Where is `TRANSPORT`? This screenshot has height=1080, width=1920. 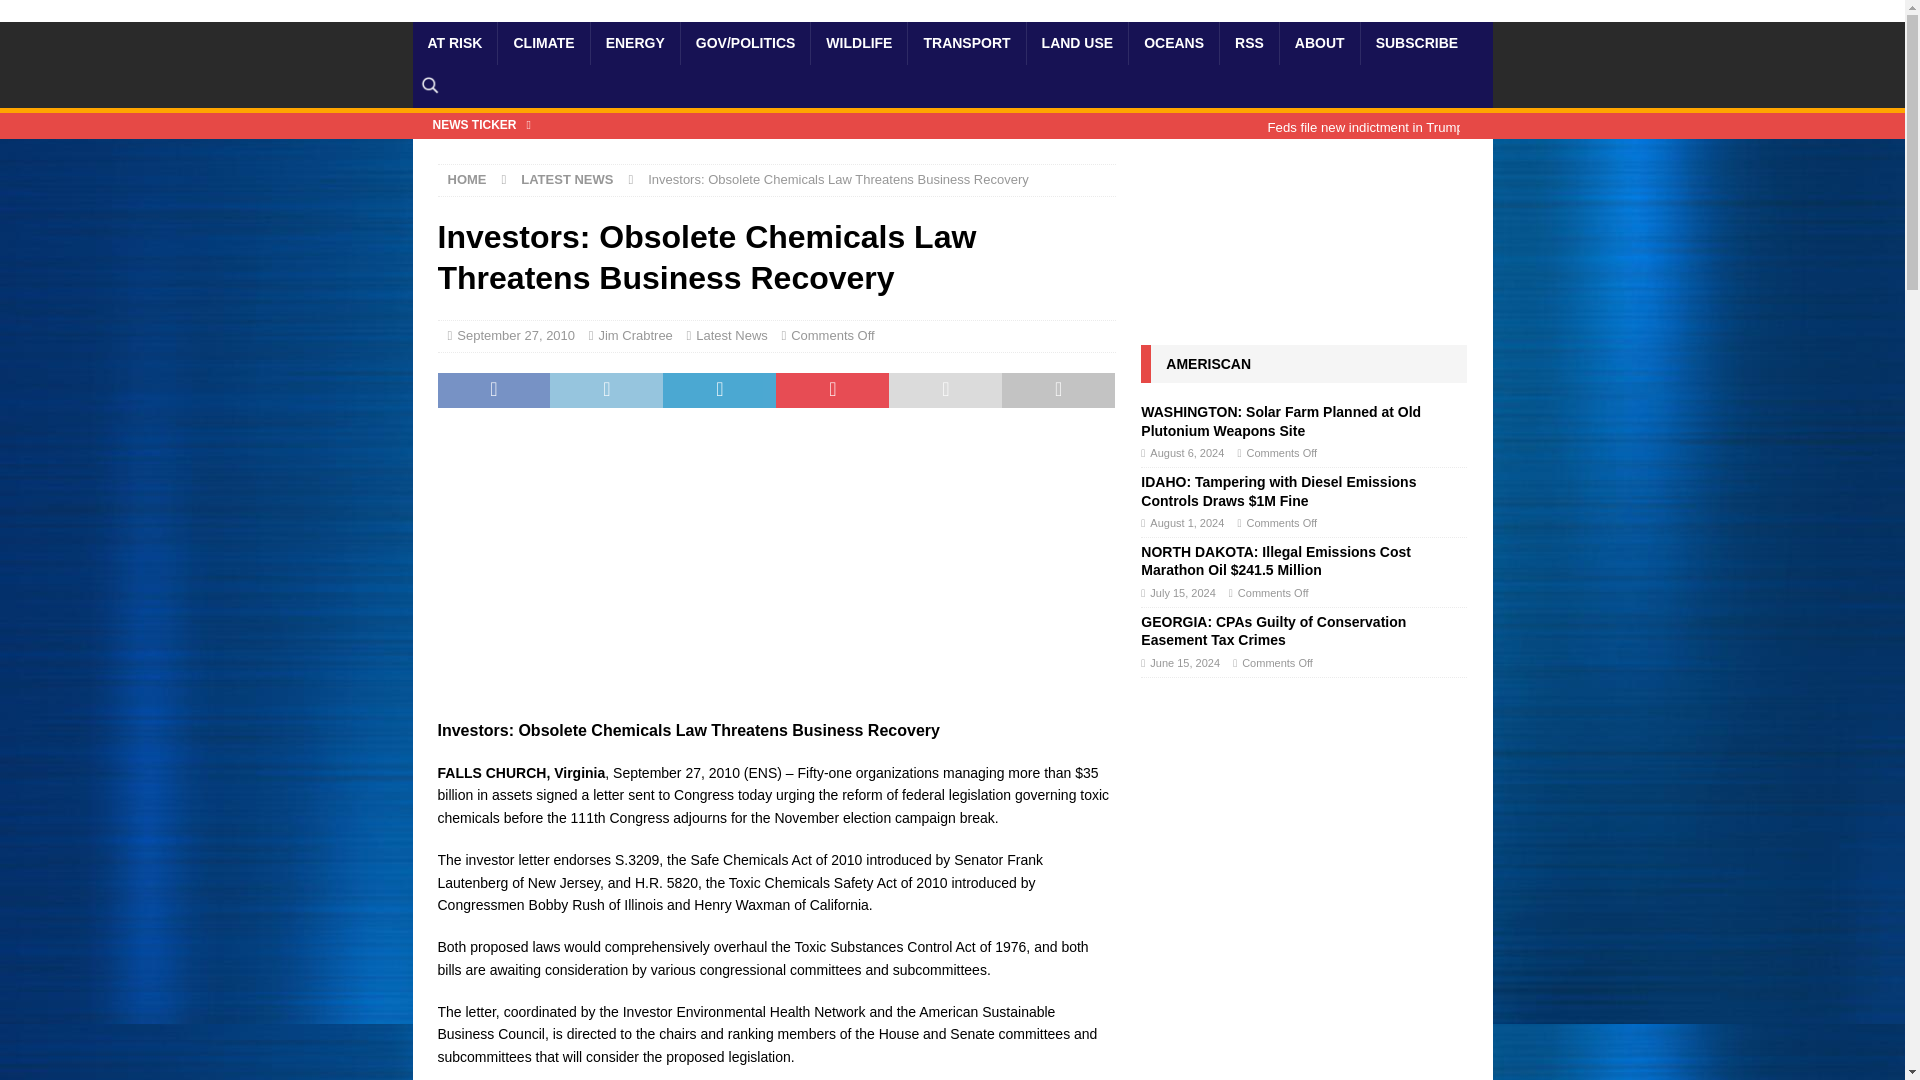 TRANSPORT is located at coordinates (966, 42).